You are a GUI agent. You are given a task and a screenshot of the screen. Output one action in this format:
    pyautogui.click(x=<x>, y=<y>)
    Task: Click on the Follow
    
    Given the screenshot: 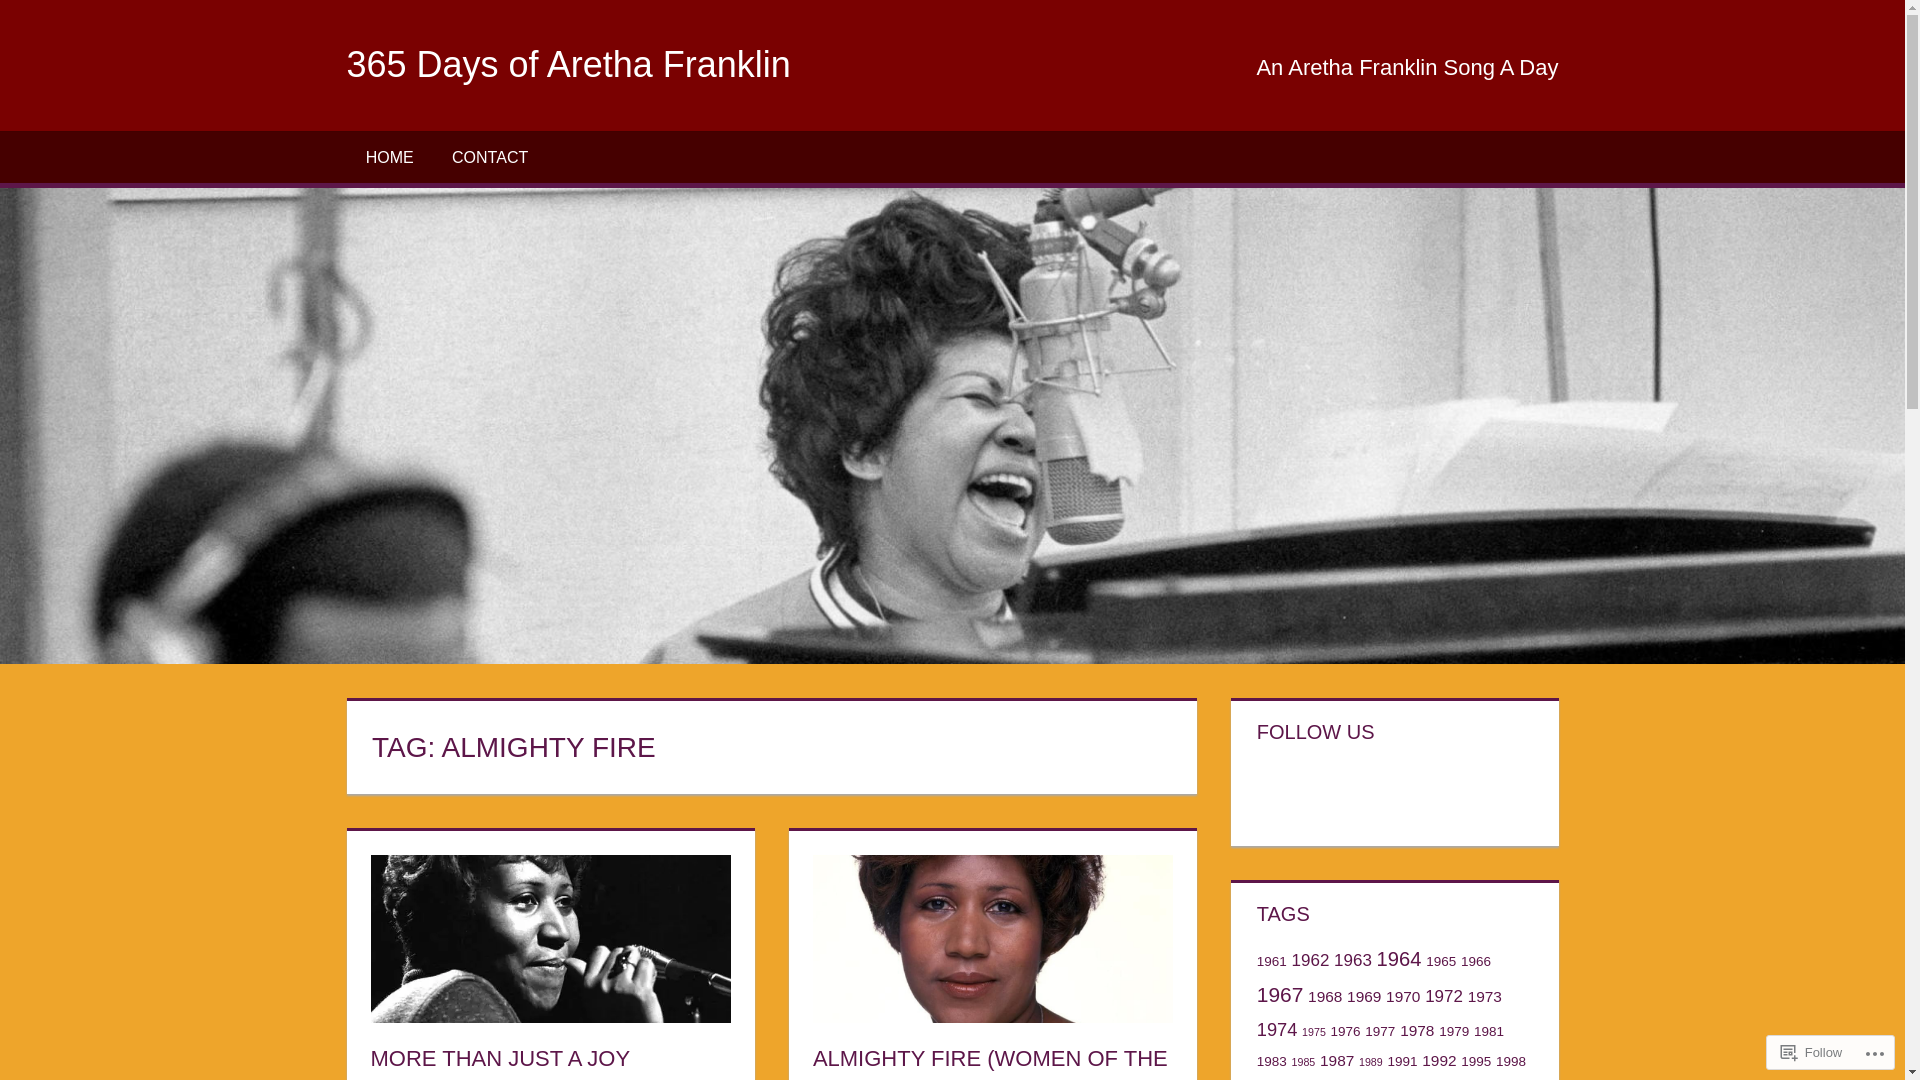 What is the action you would take?
    pyautogui.click(x=1812, y=1052)
    